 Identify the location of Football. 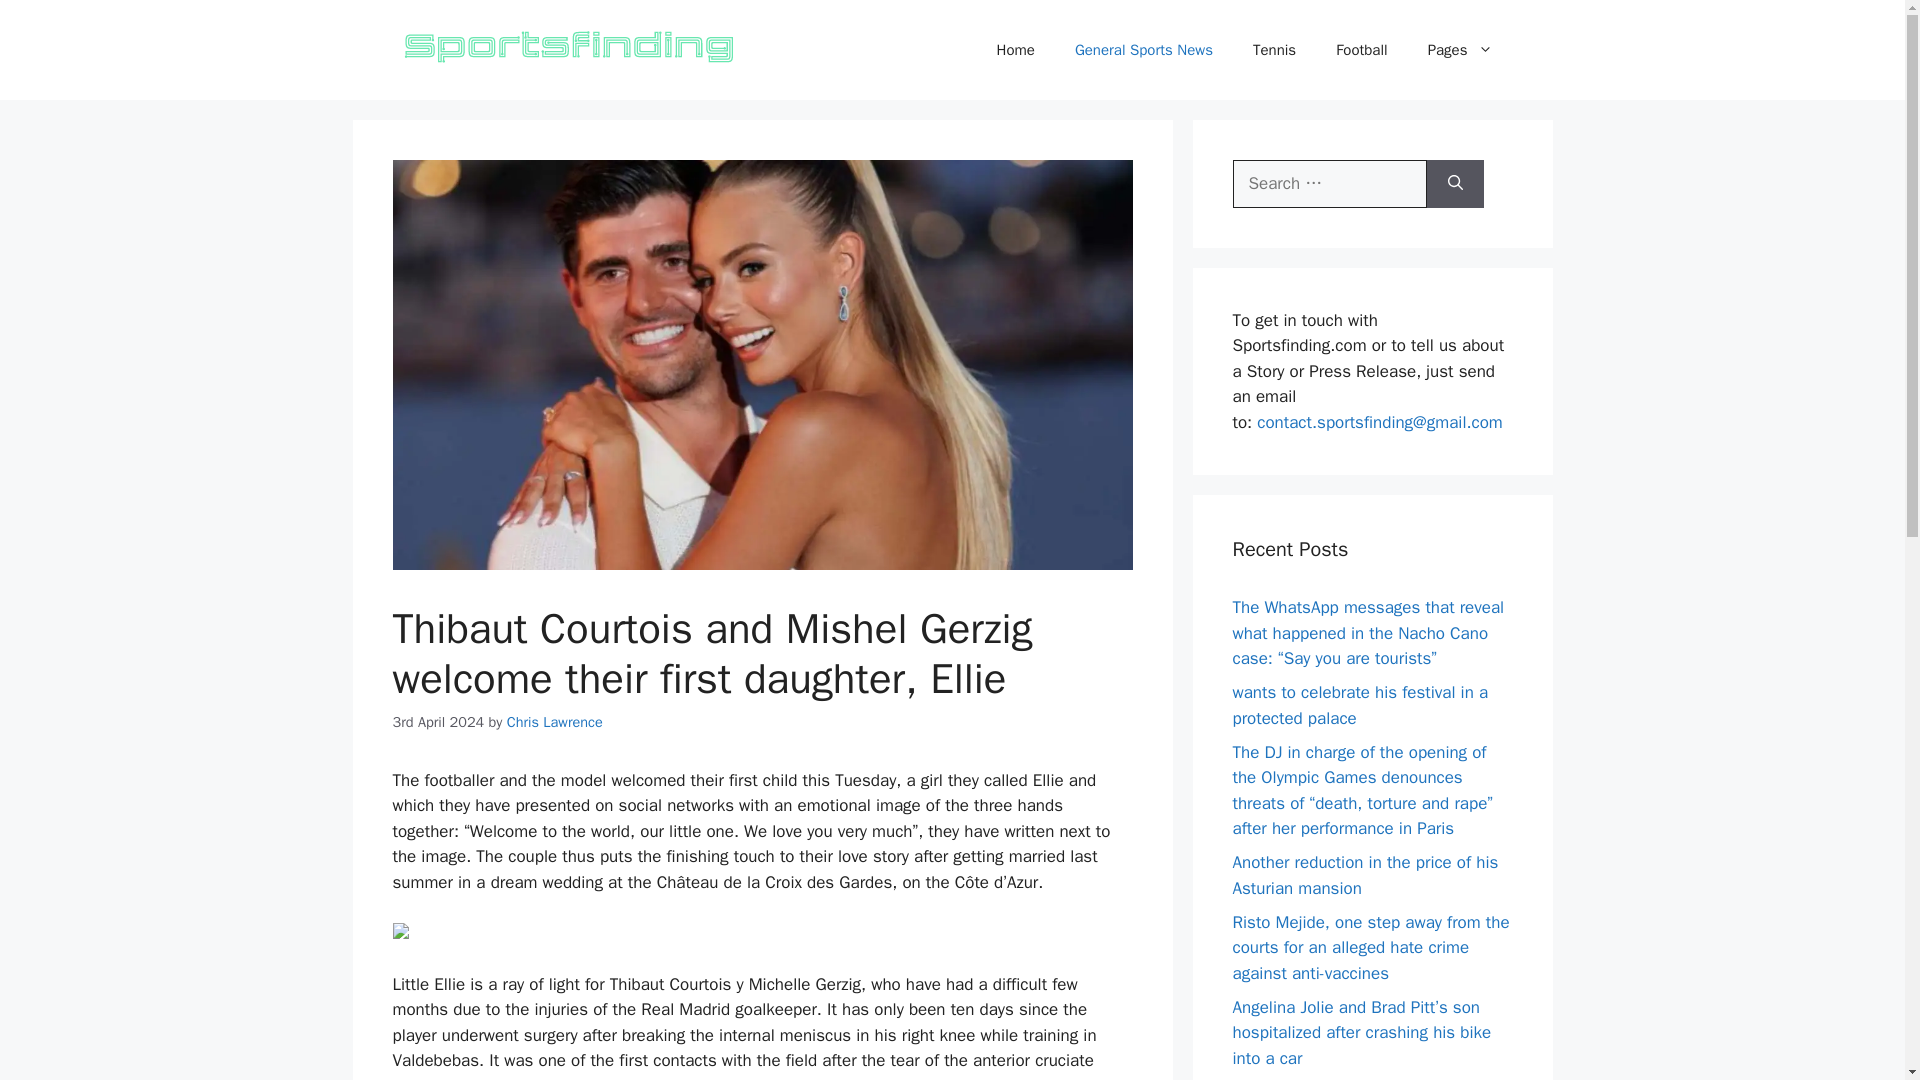
(1361, 50).